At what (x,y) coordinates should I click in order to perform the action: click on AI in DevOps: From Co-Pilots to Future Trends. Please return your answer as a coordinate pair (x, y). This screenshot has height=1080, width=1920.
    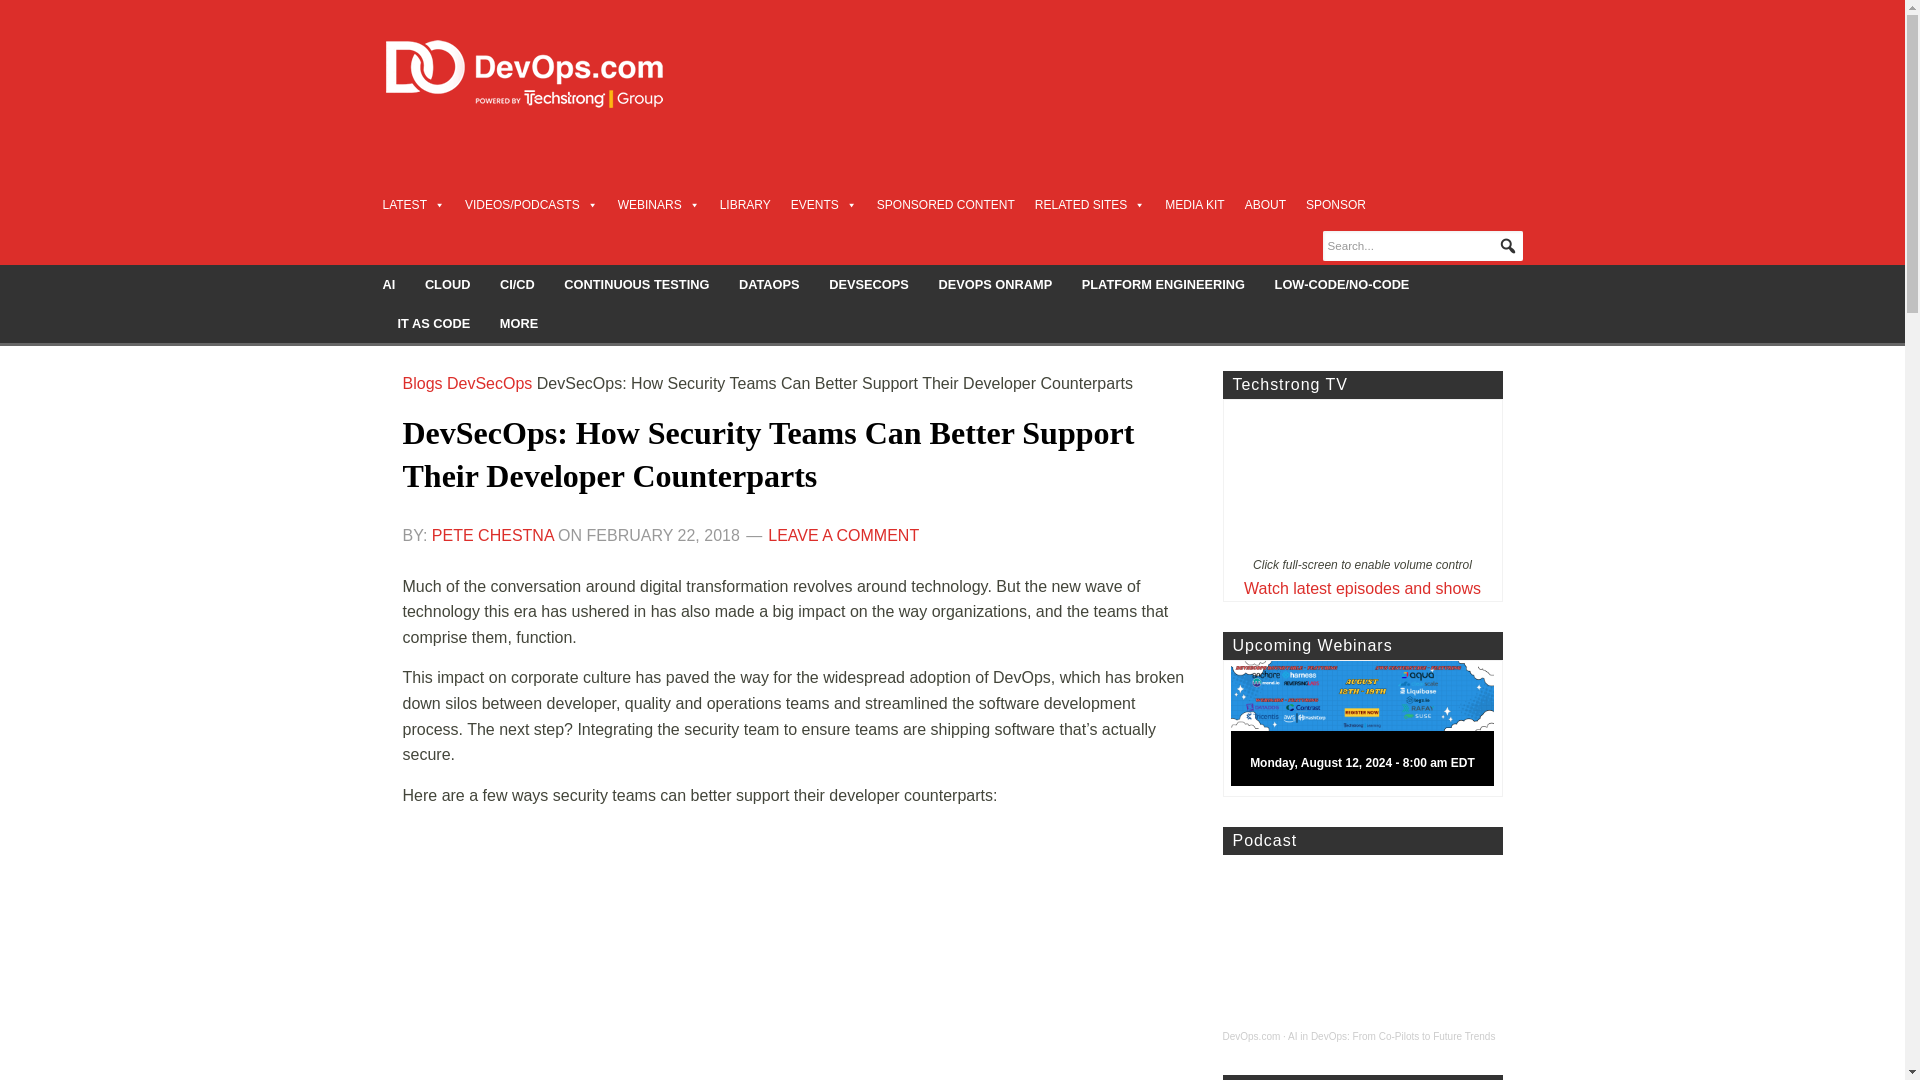
    Looking at the image, I should click on (1392, 1036).